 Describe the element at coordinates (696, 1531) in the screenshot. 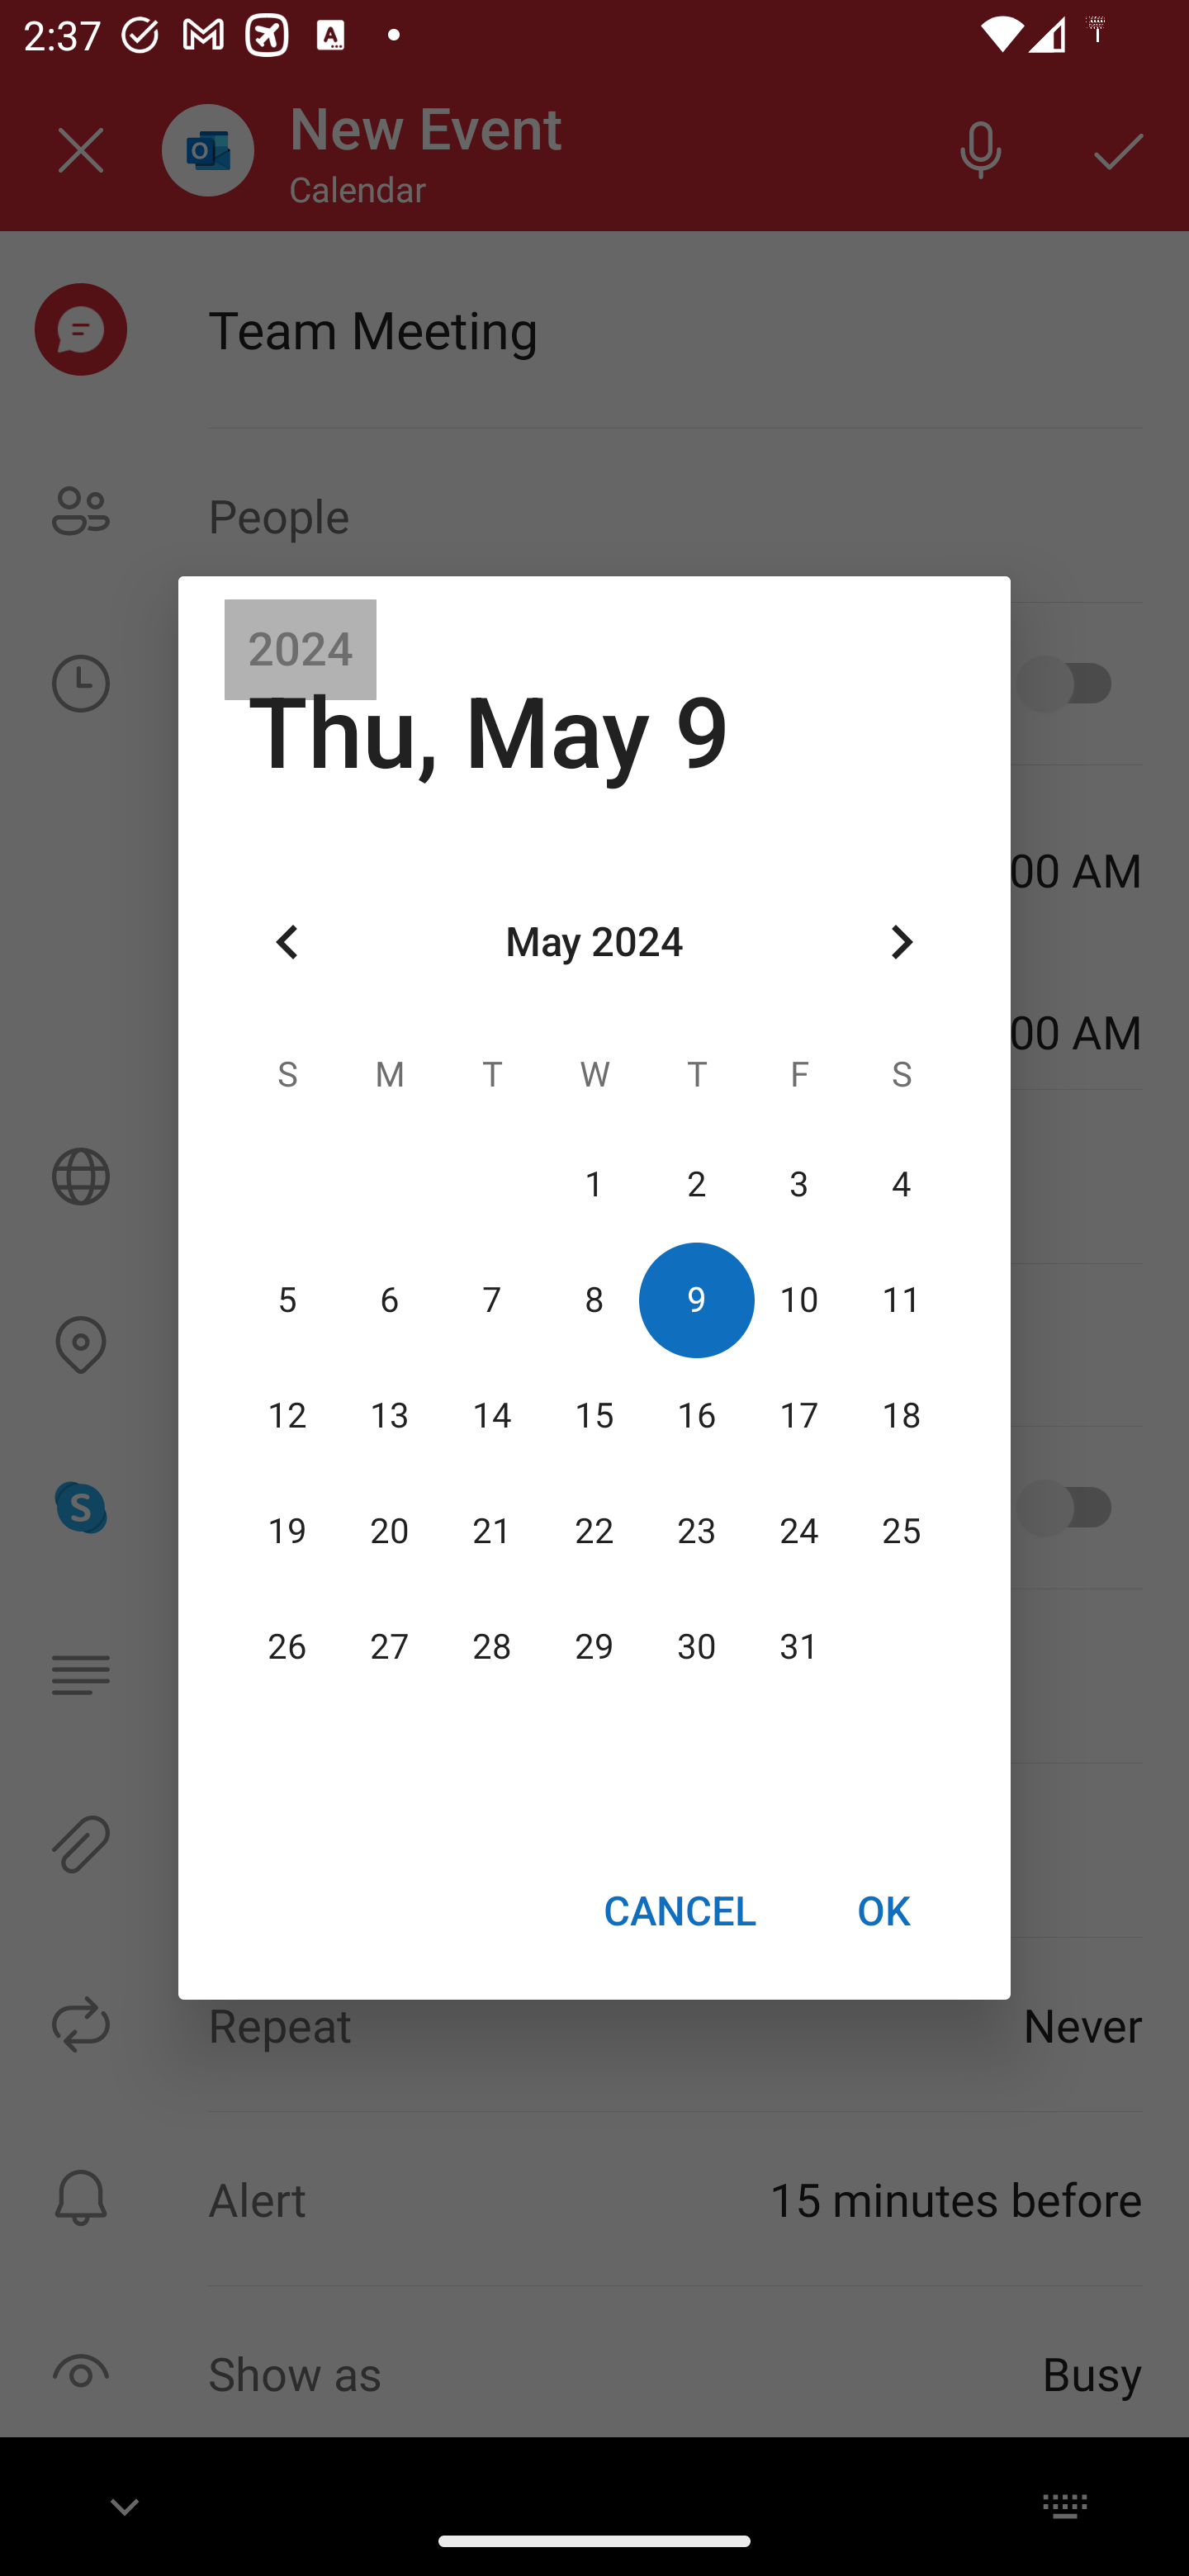

I see `23 23 May 2024` at that location.